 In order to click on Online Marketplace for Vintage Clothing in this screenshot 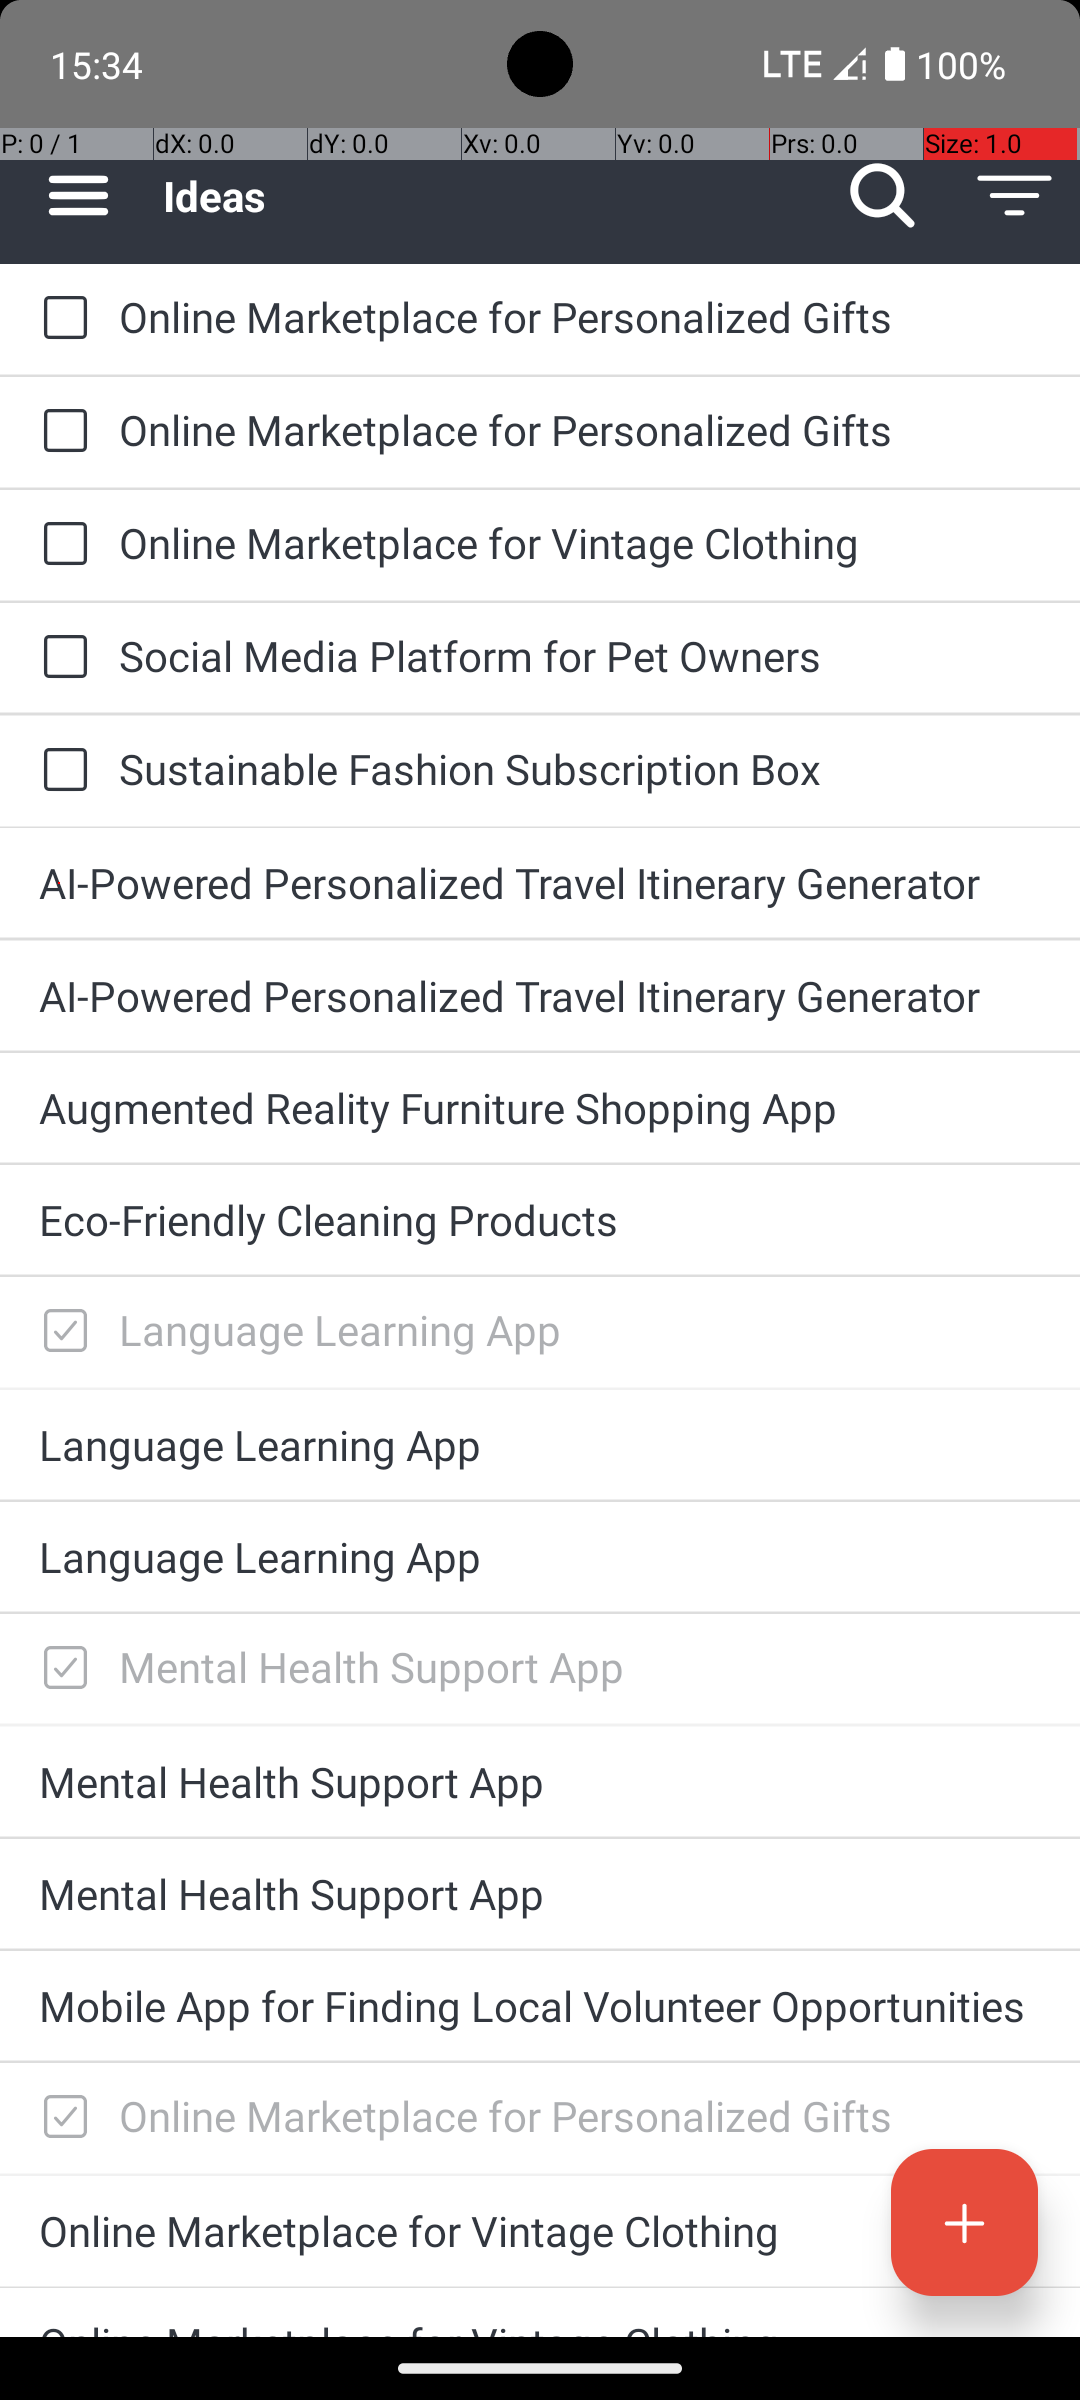, I will do `click(580, 542)`.